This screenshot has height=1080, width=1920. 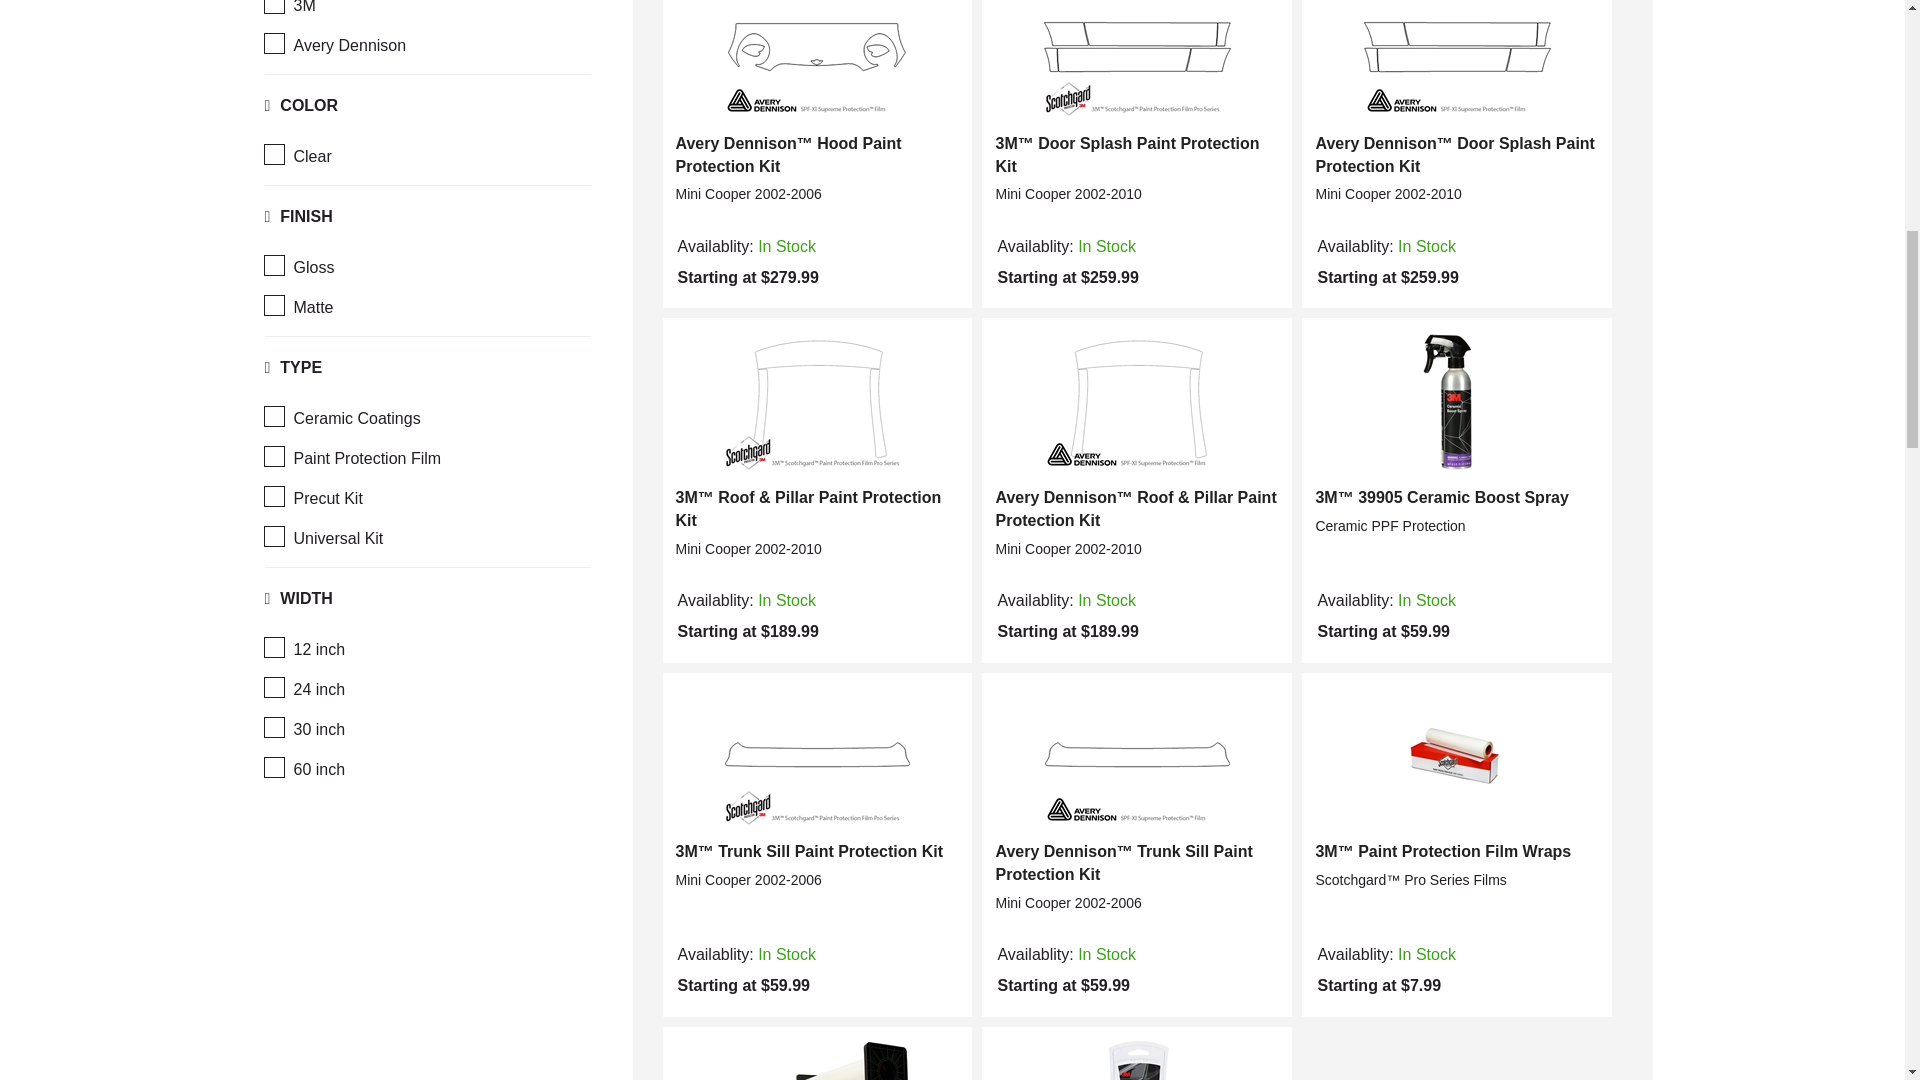 What do you see at coordinates (273, 6) in the screenshot?
I see `on` at bounding box center [273, 6].